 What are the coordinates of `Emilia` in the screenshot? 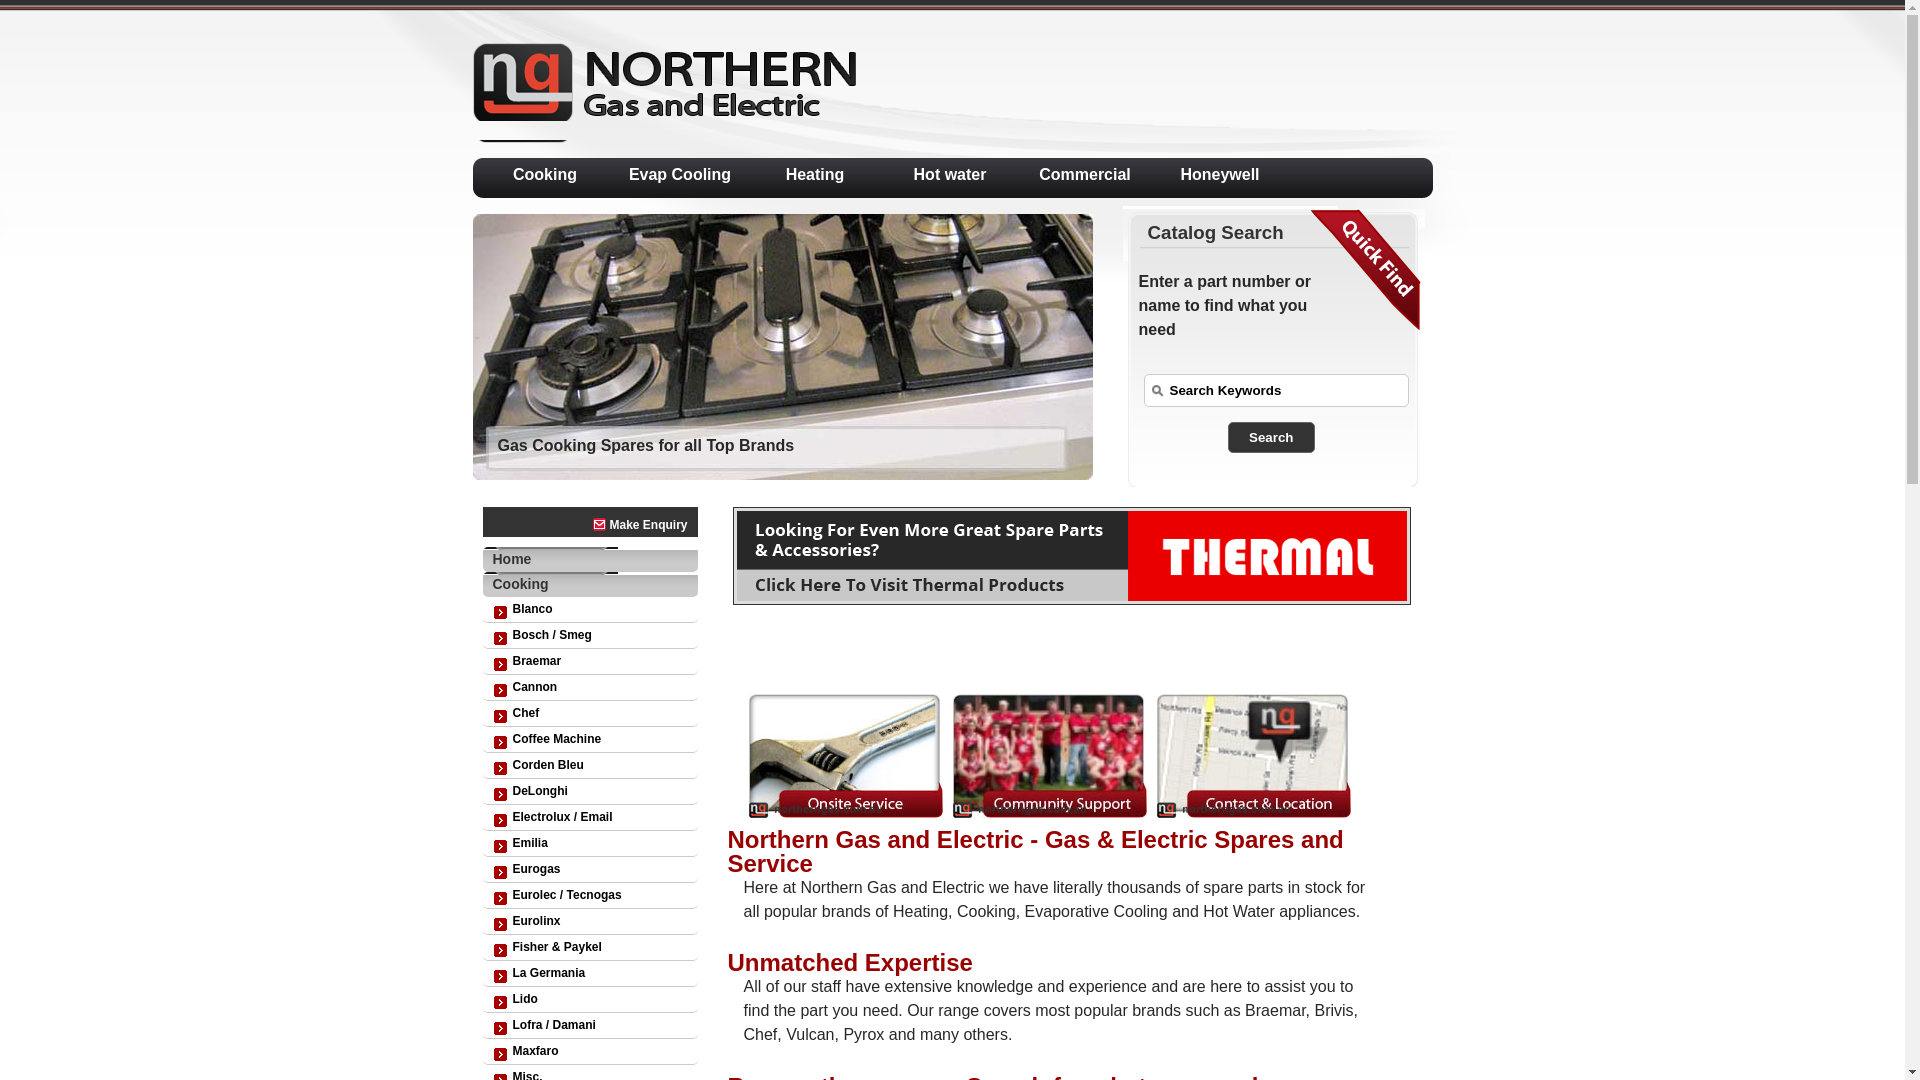 It's located at (590, 844).